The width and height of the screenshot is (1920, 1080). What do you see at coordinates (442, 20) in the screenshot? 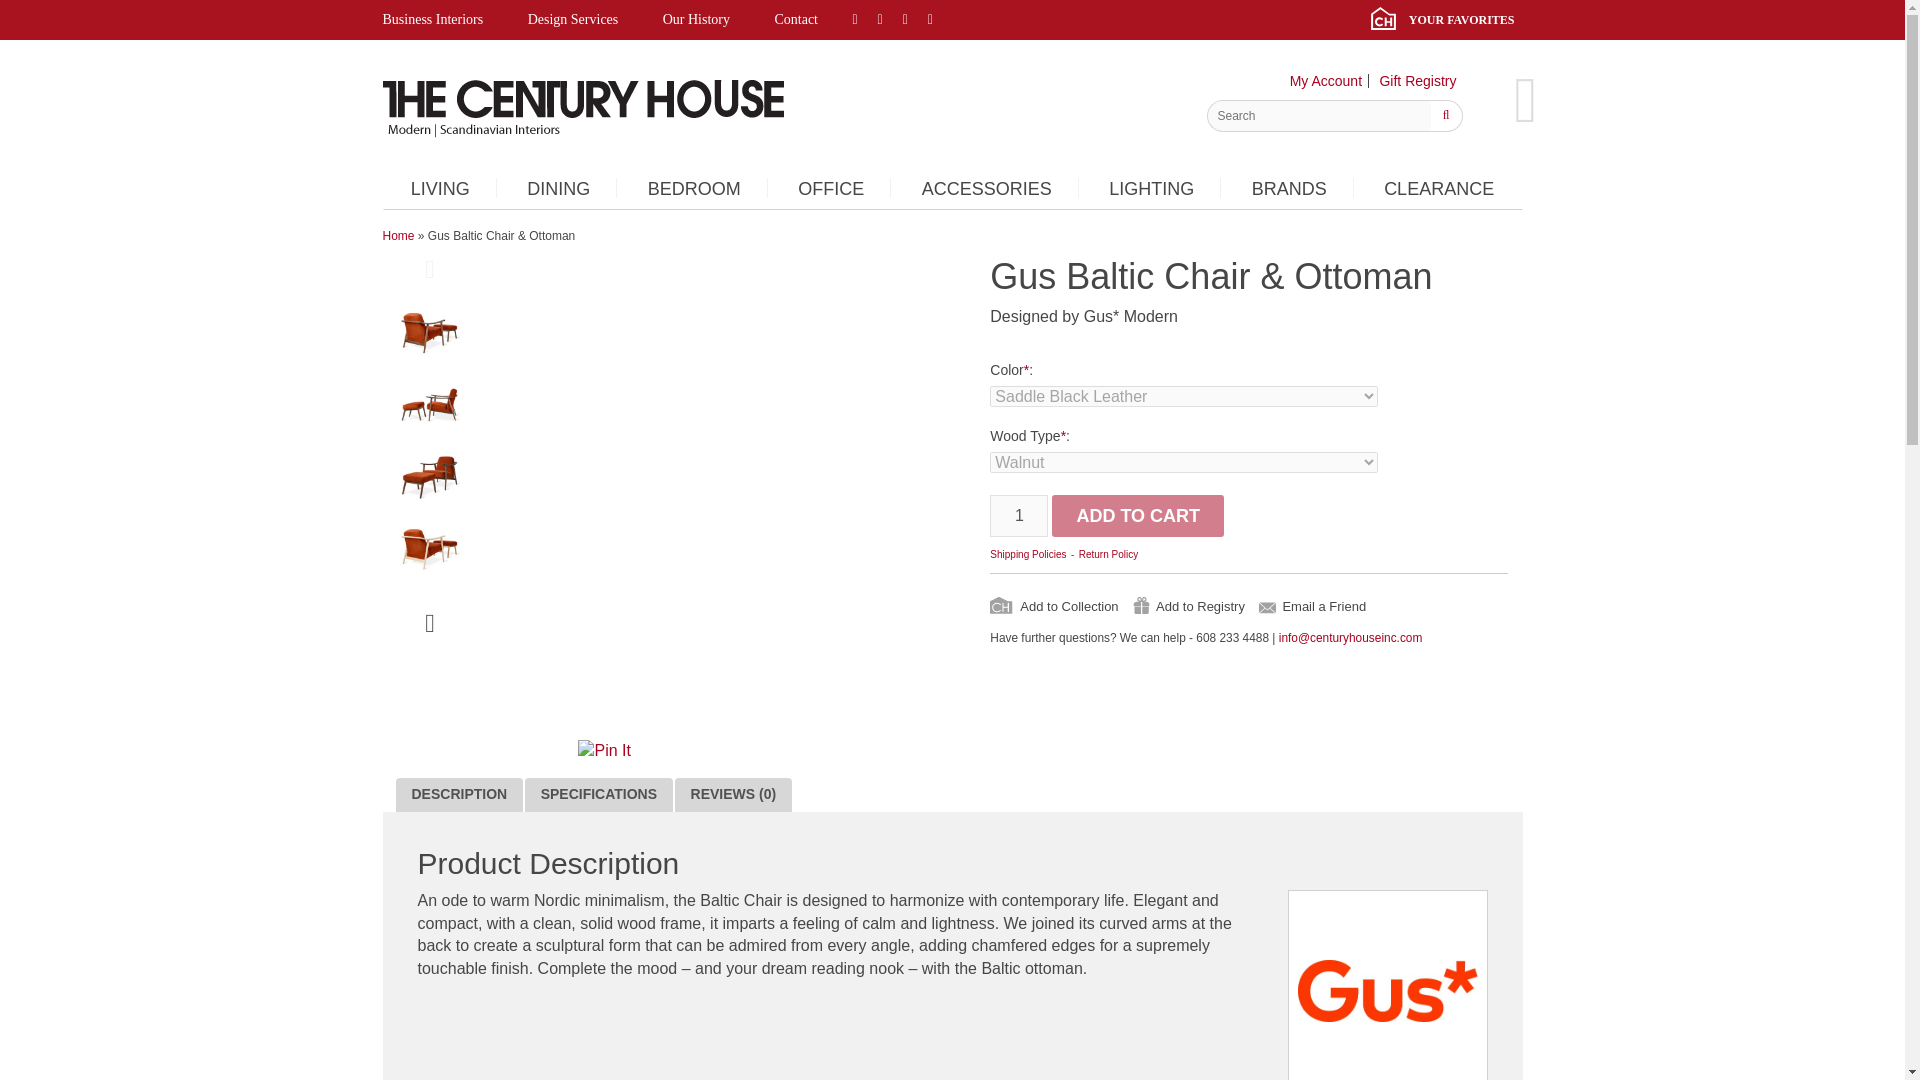
I see `Business Interiors` at bounding box center [442, 20].